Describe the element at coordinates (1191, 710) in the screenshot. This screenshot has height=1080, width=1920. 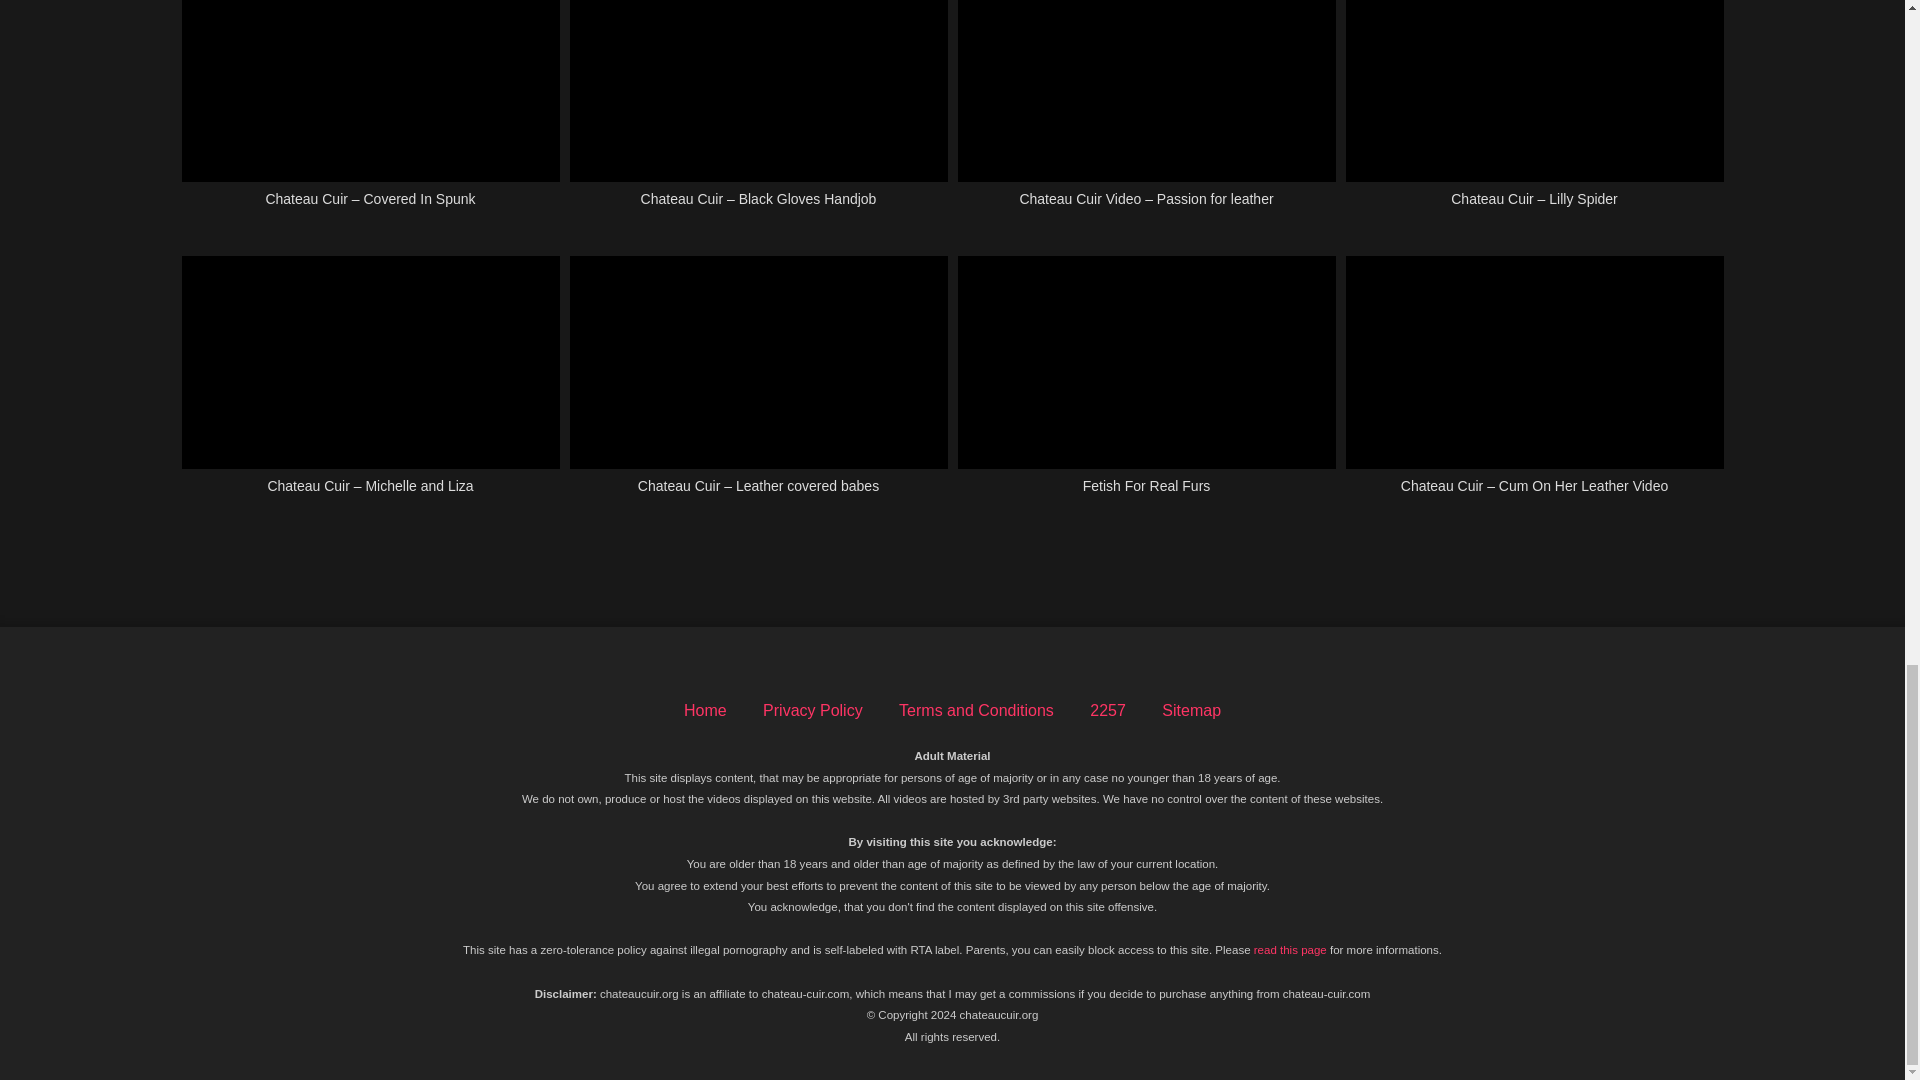
I see `Sitemap` at that location.